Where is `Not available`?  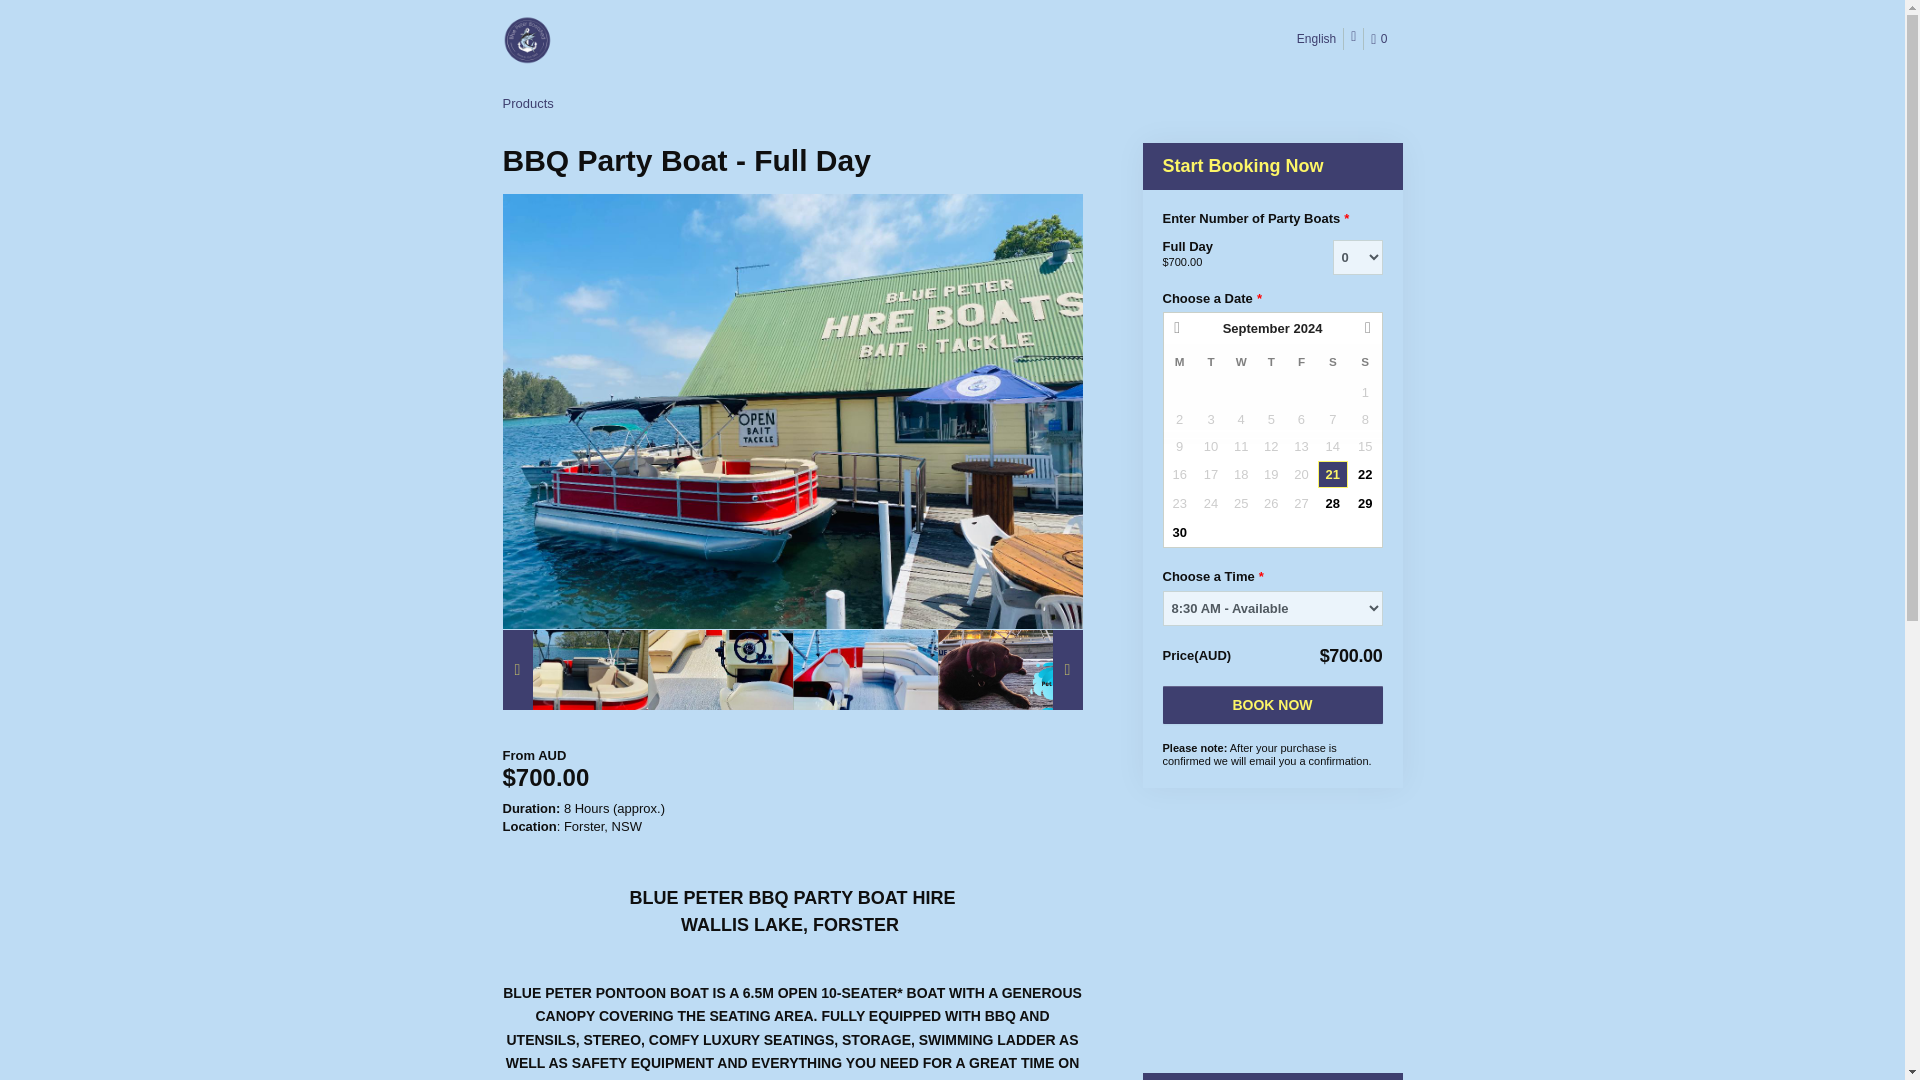 Not available is located at coordinates (1300, 420).